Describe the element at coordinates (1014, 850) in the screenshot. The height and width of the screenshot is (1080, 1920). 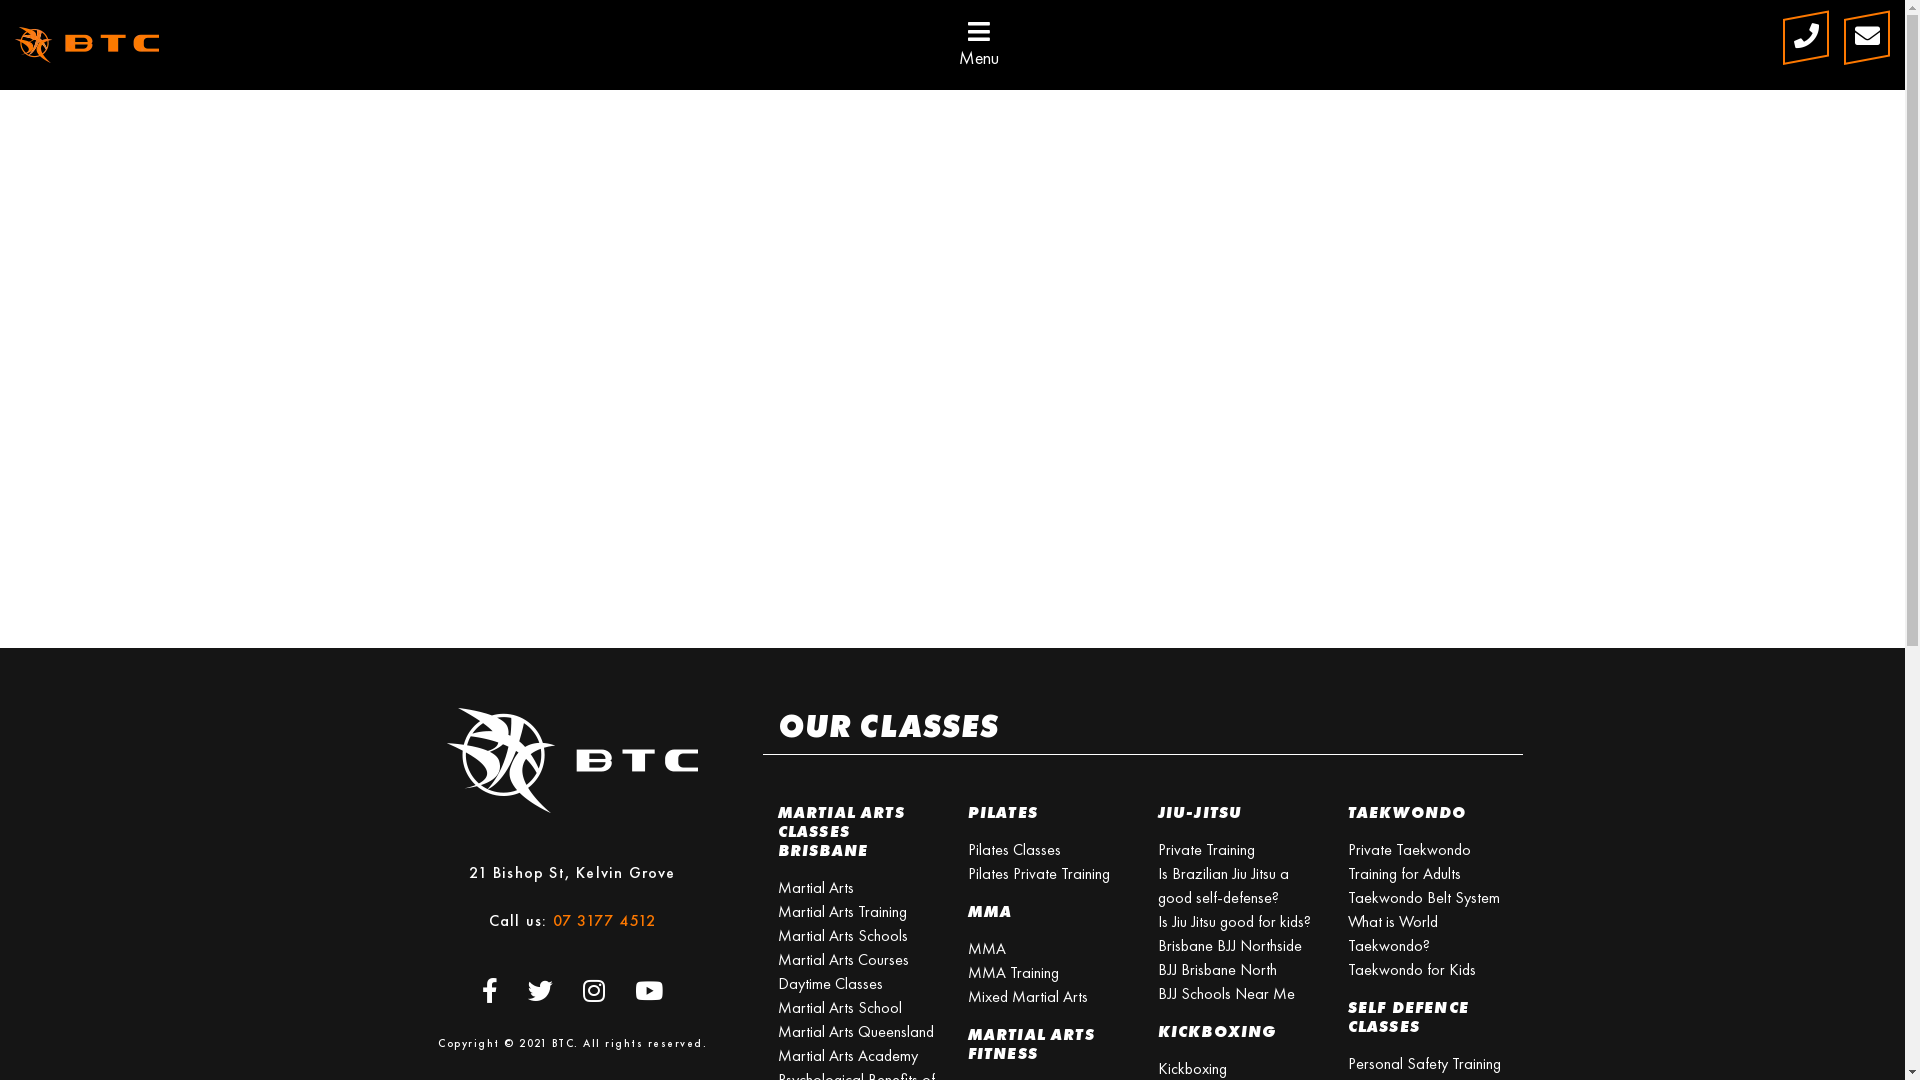
I see `Pilates Classes` at that location.